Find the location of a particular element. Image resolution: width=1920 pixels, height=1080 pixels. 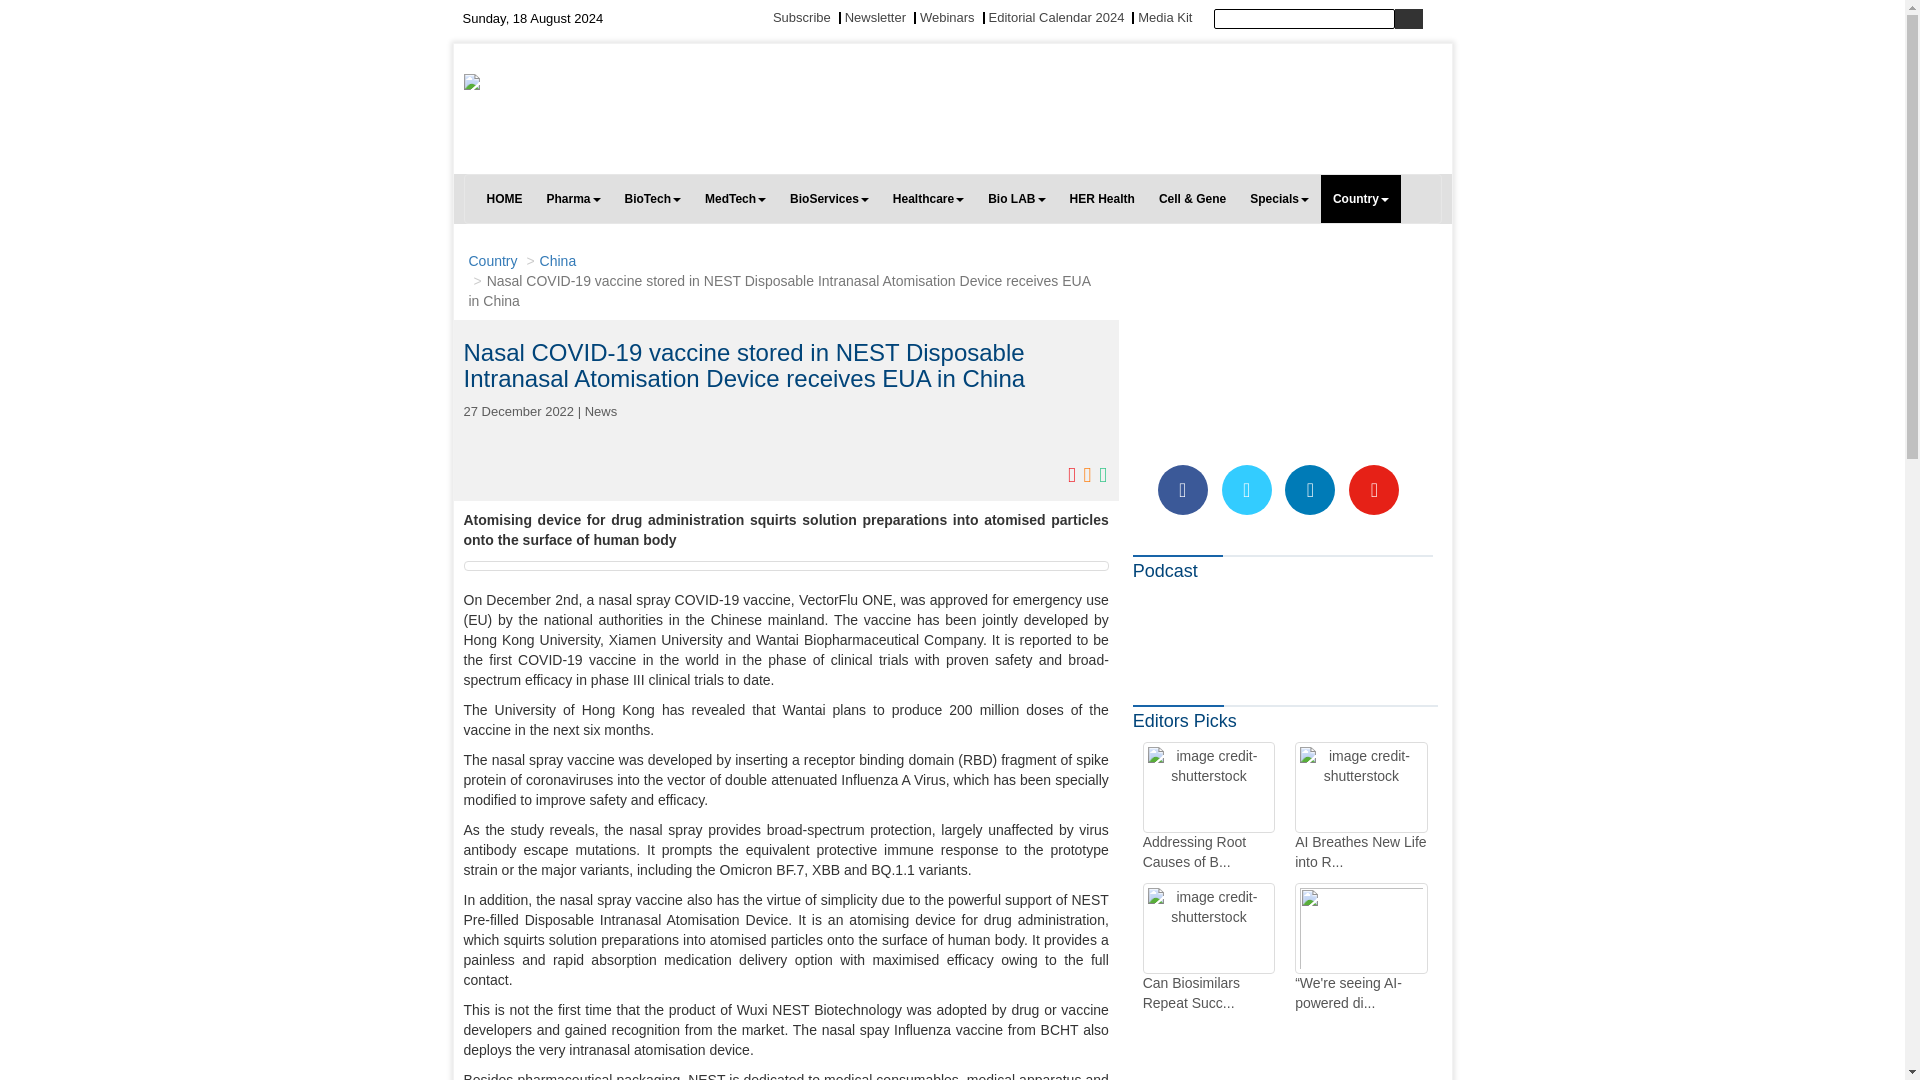

HOME is located at coordinates (504, 198).